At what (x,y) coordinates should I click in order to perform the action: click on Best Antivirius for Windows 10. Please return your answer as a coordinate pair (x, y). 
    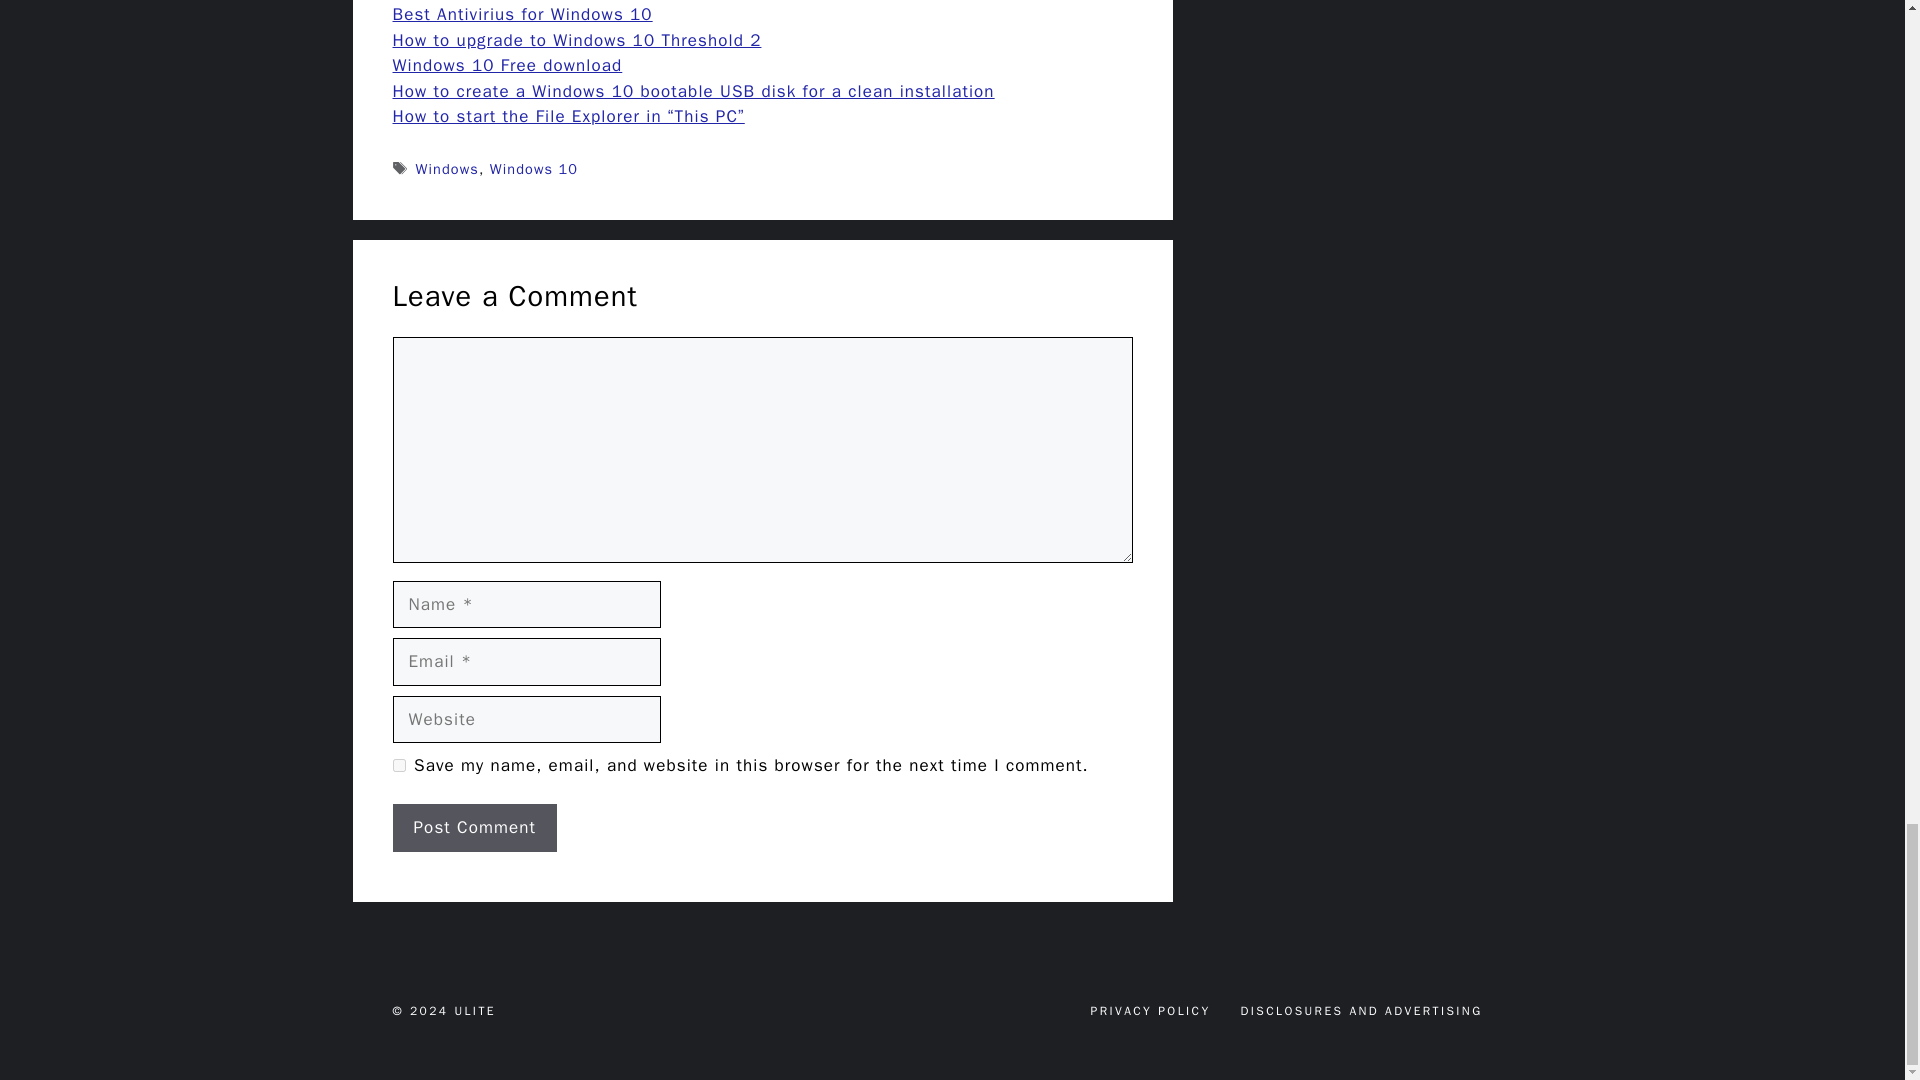
    Looking at the image, I should click on (522, 14).